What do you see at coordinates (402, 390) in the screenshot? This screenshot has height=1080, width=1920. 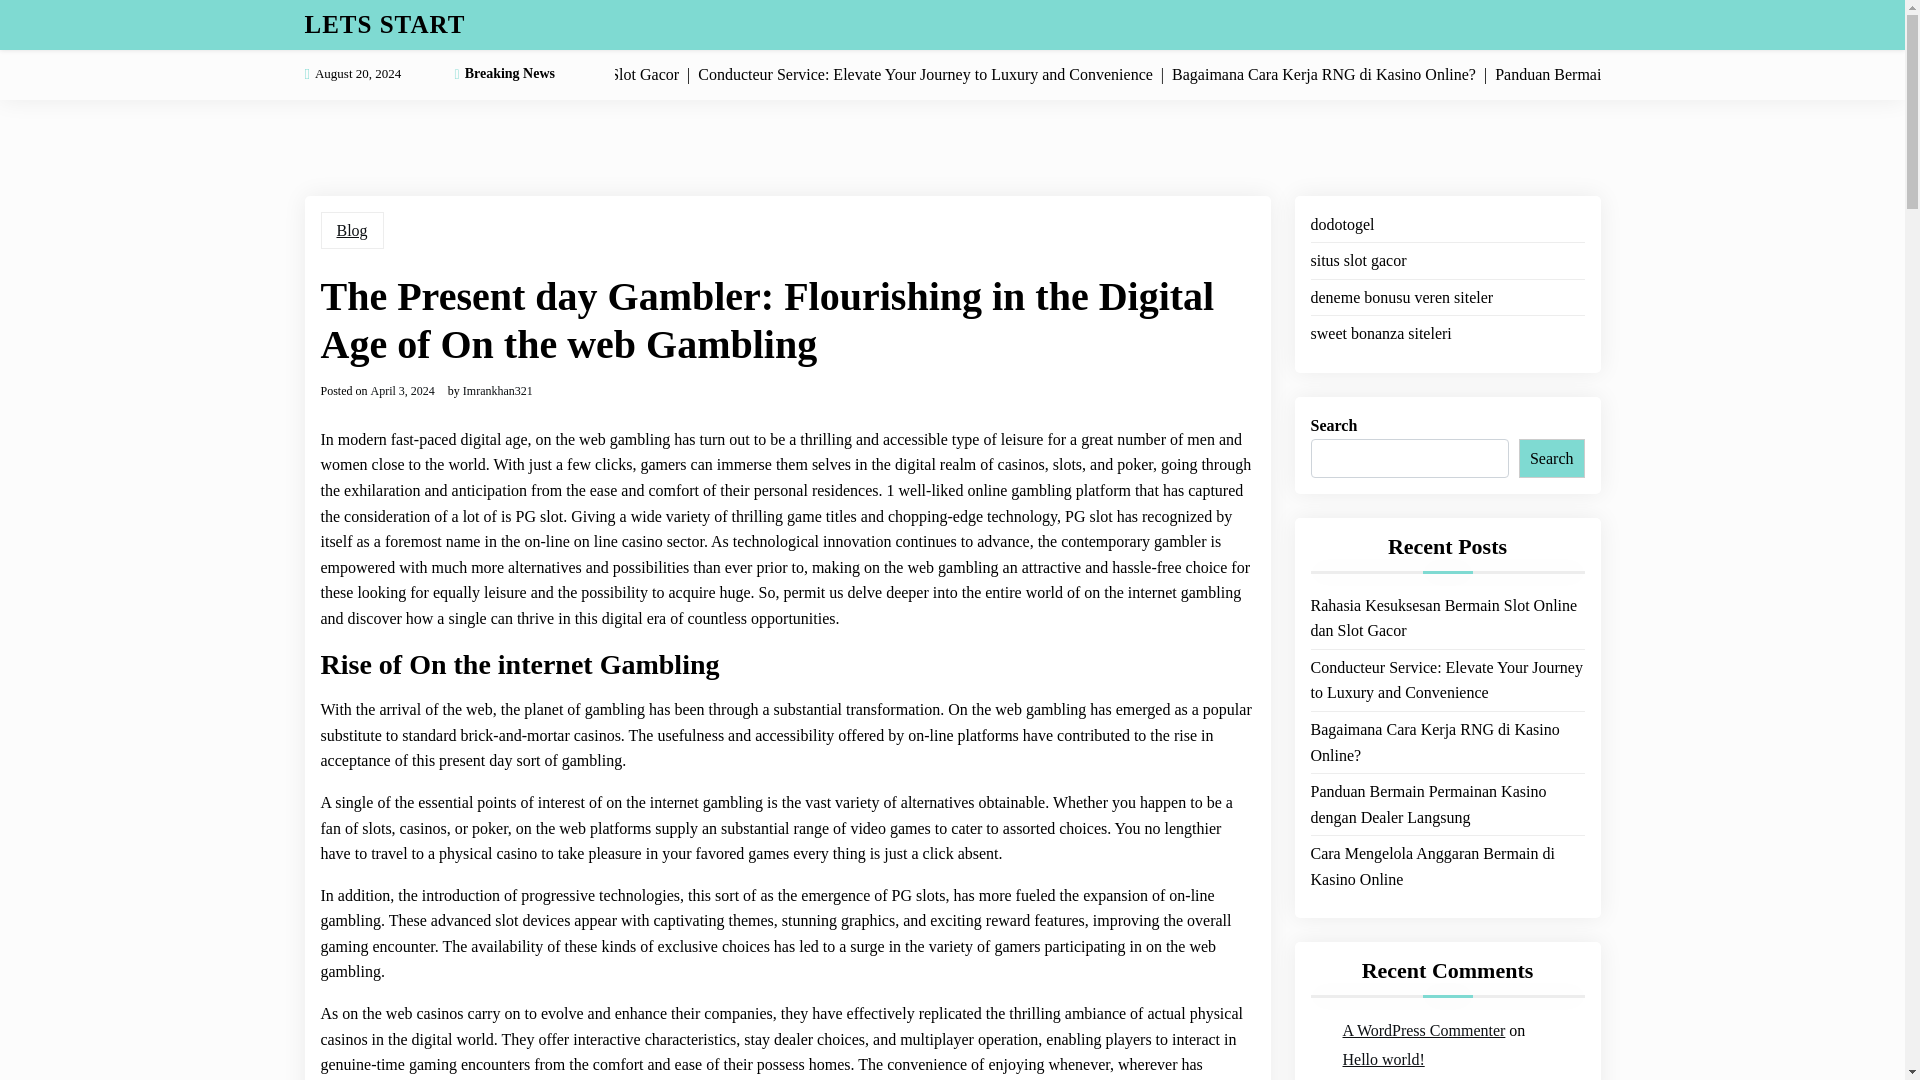 I see `April 3, 2024` at bounding box center [402, 390].